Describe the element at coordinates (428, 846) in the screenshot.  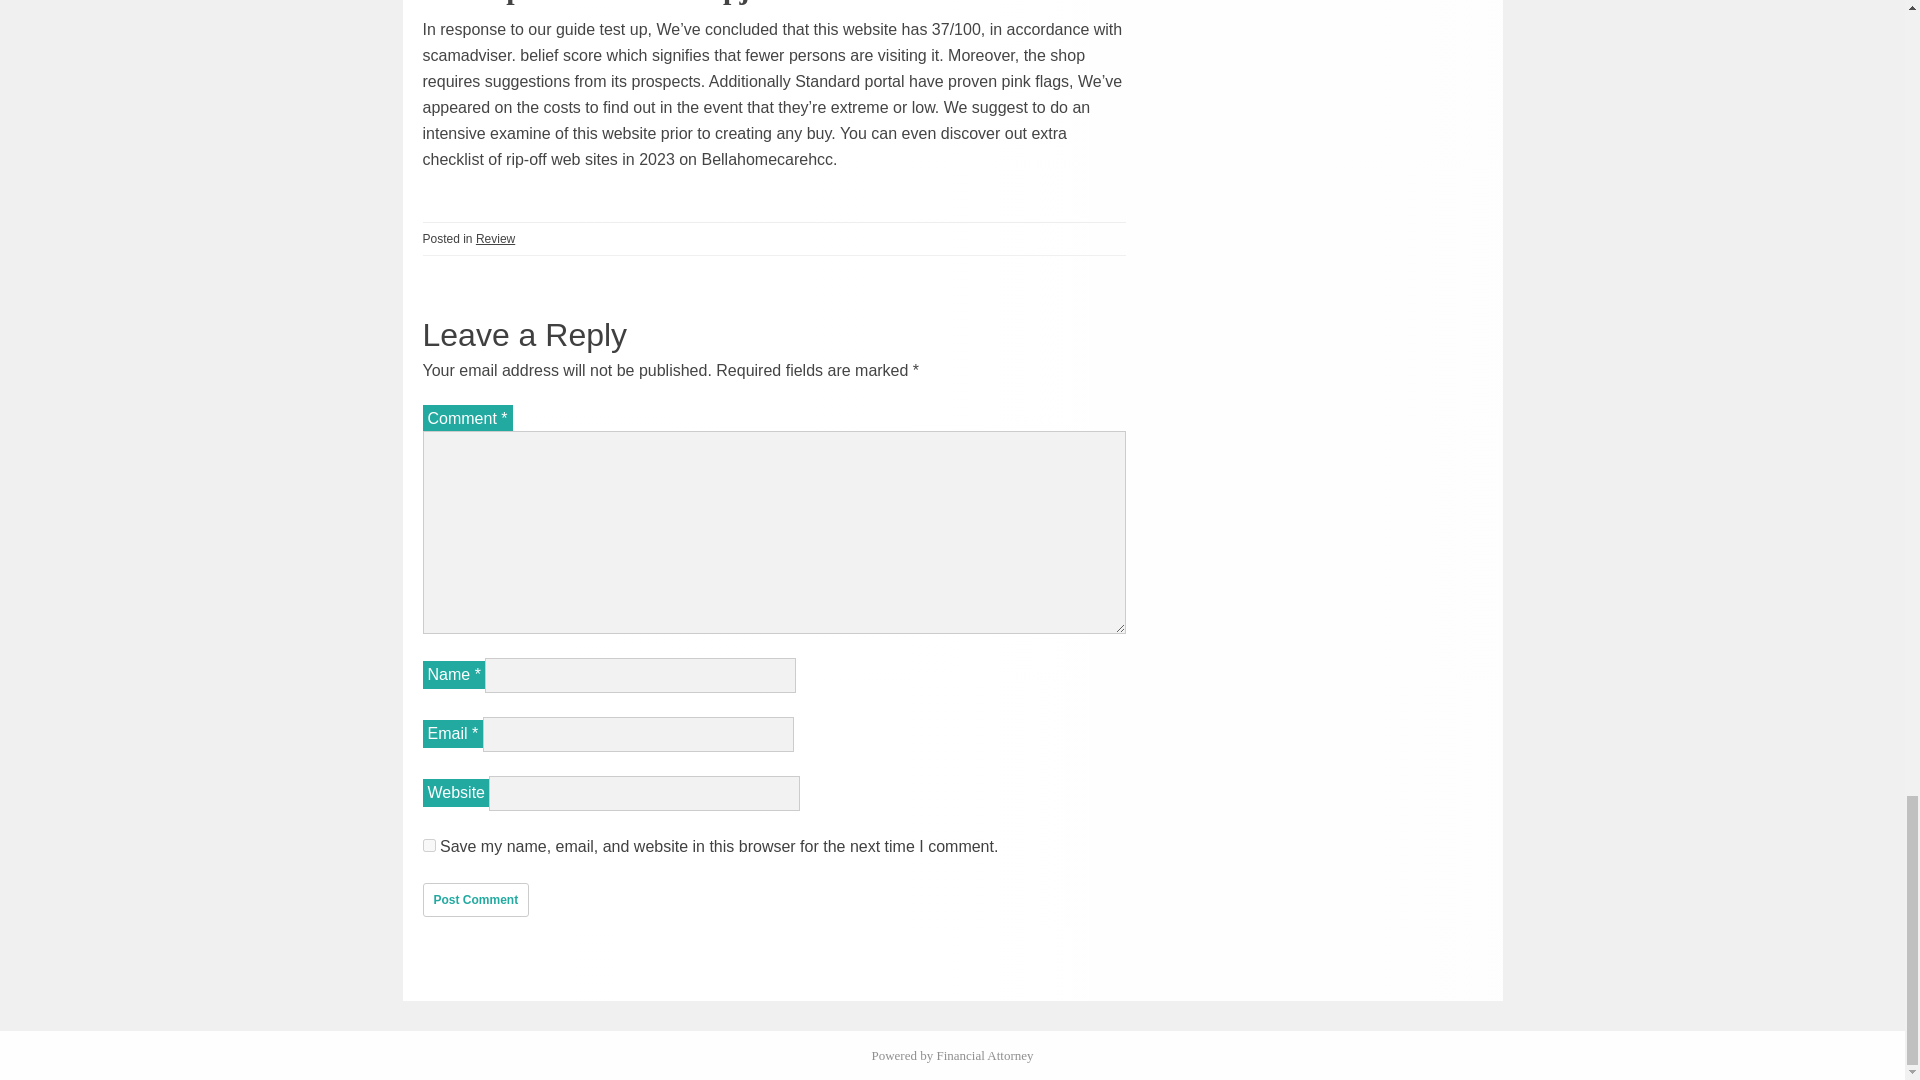
I see `yes` at that location.